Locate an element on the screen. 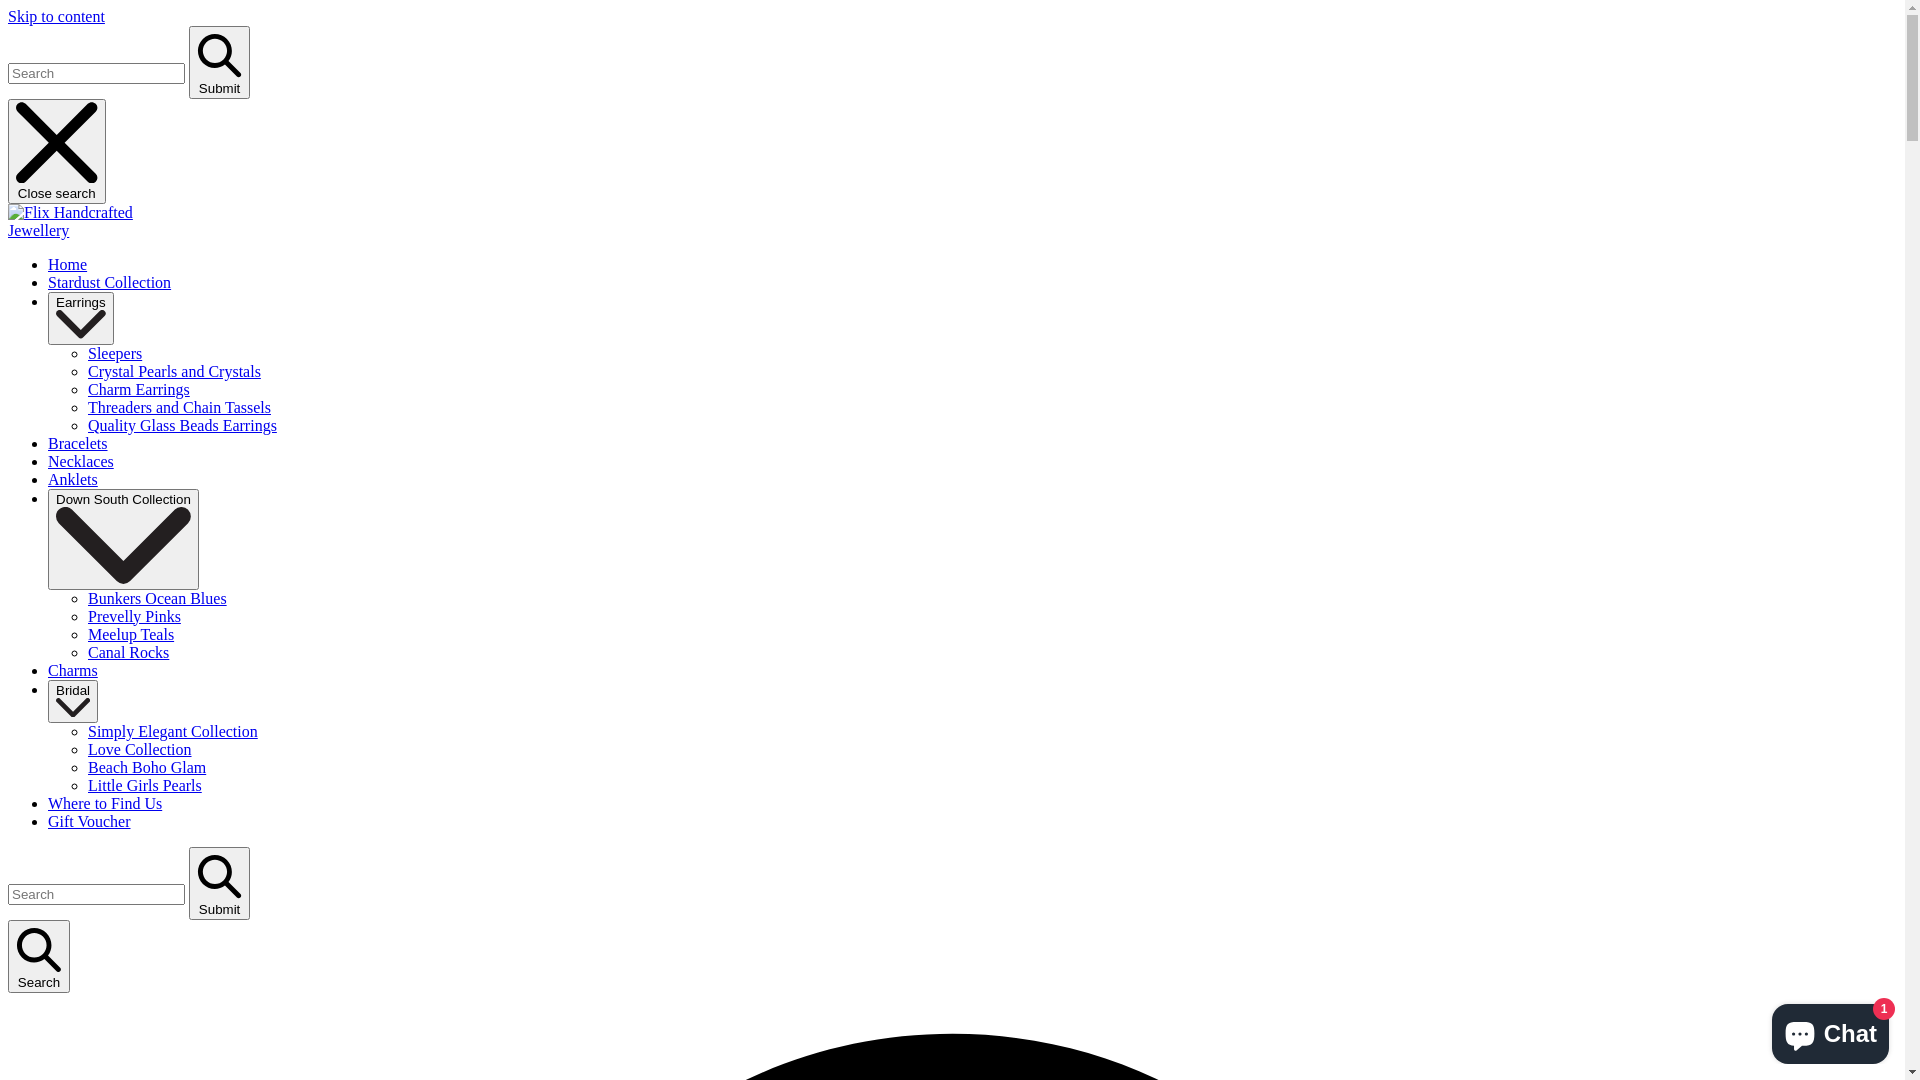  Skip to content is located at coordinates (56, 16).